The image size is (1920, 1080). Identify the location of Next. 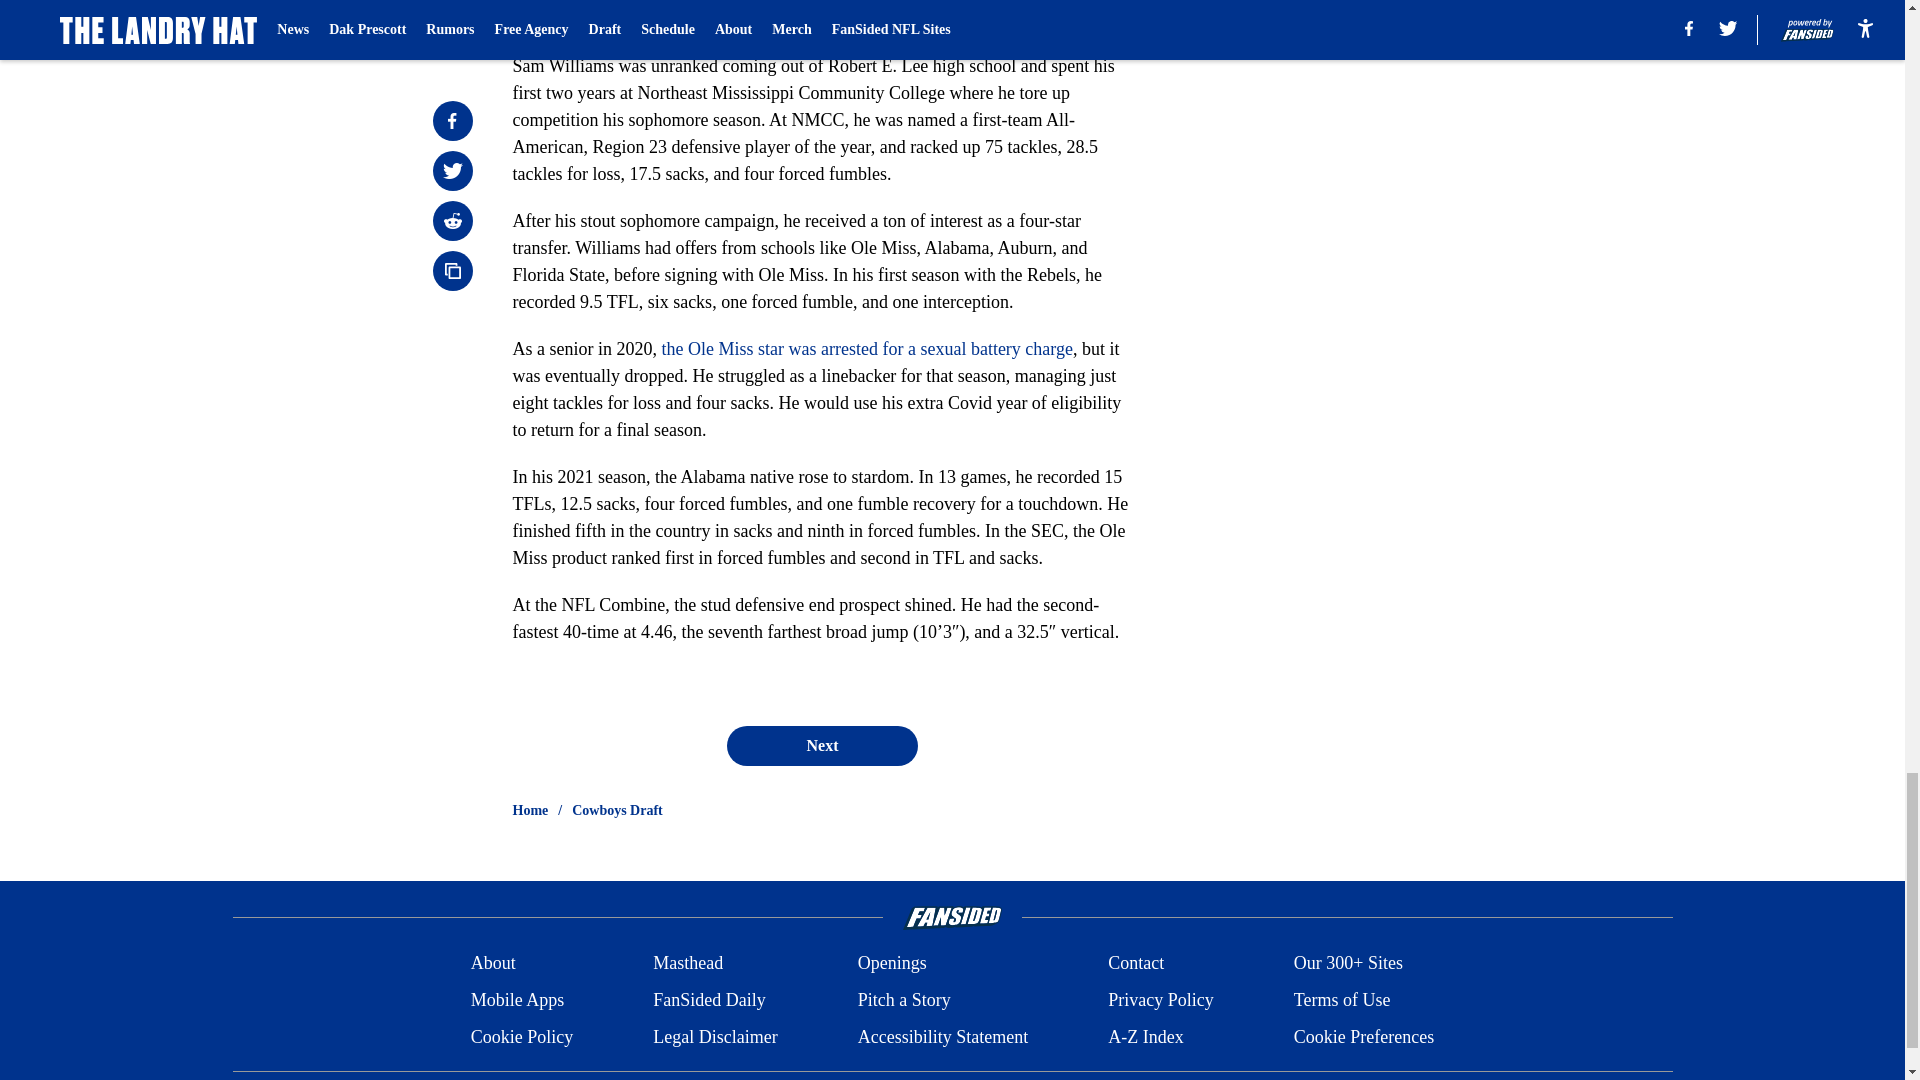
(821, 745).